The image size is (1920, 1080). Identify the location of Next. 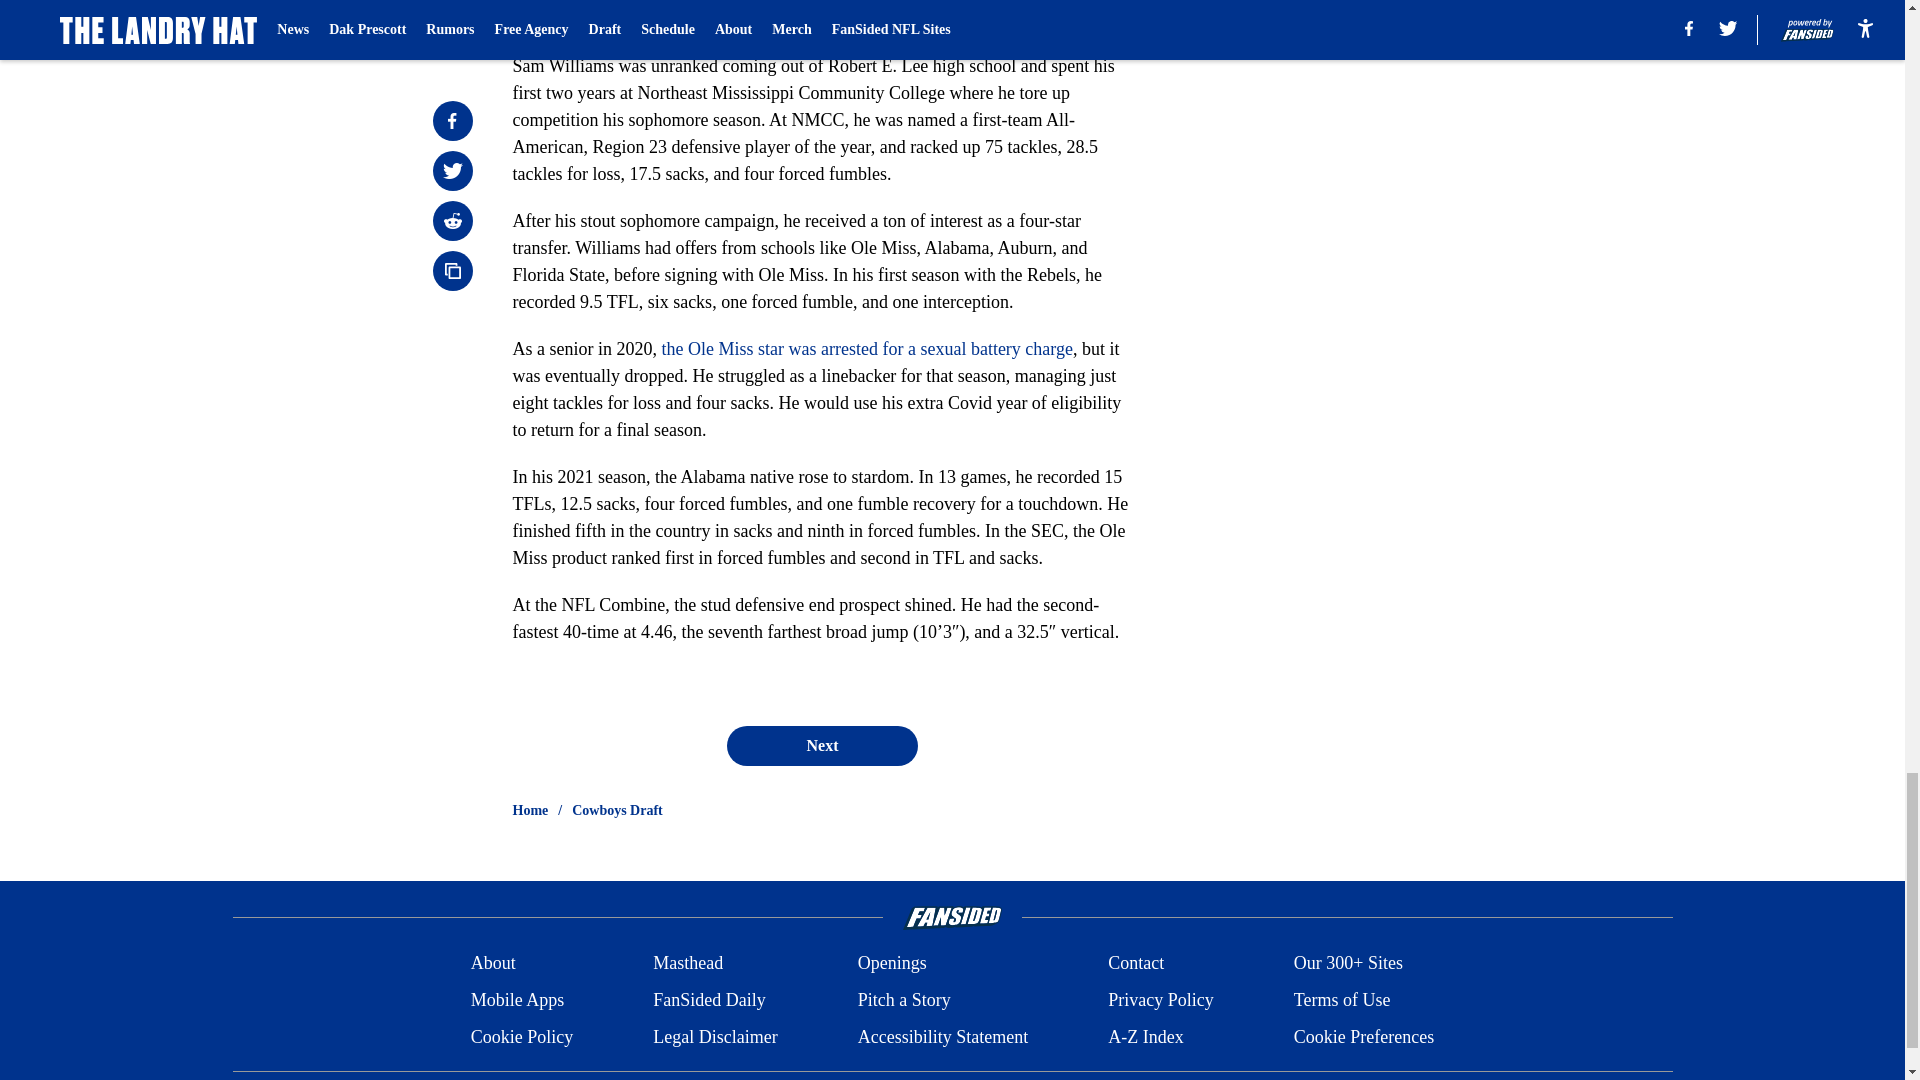
(821, 745).